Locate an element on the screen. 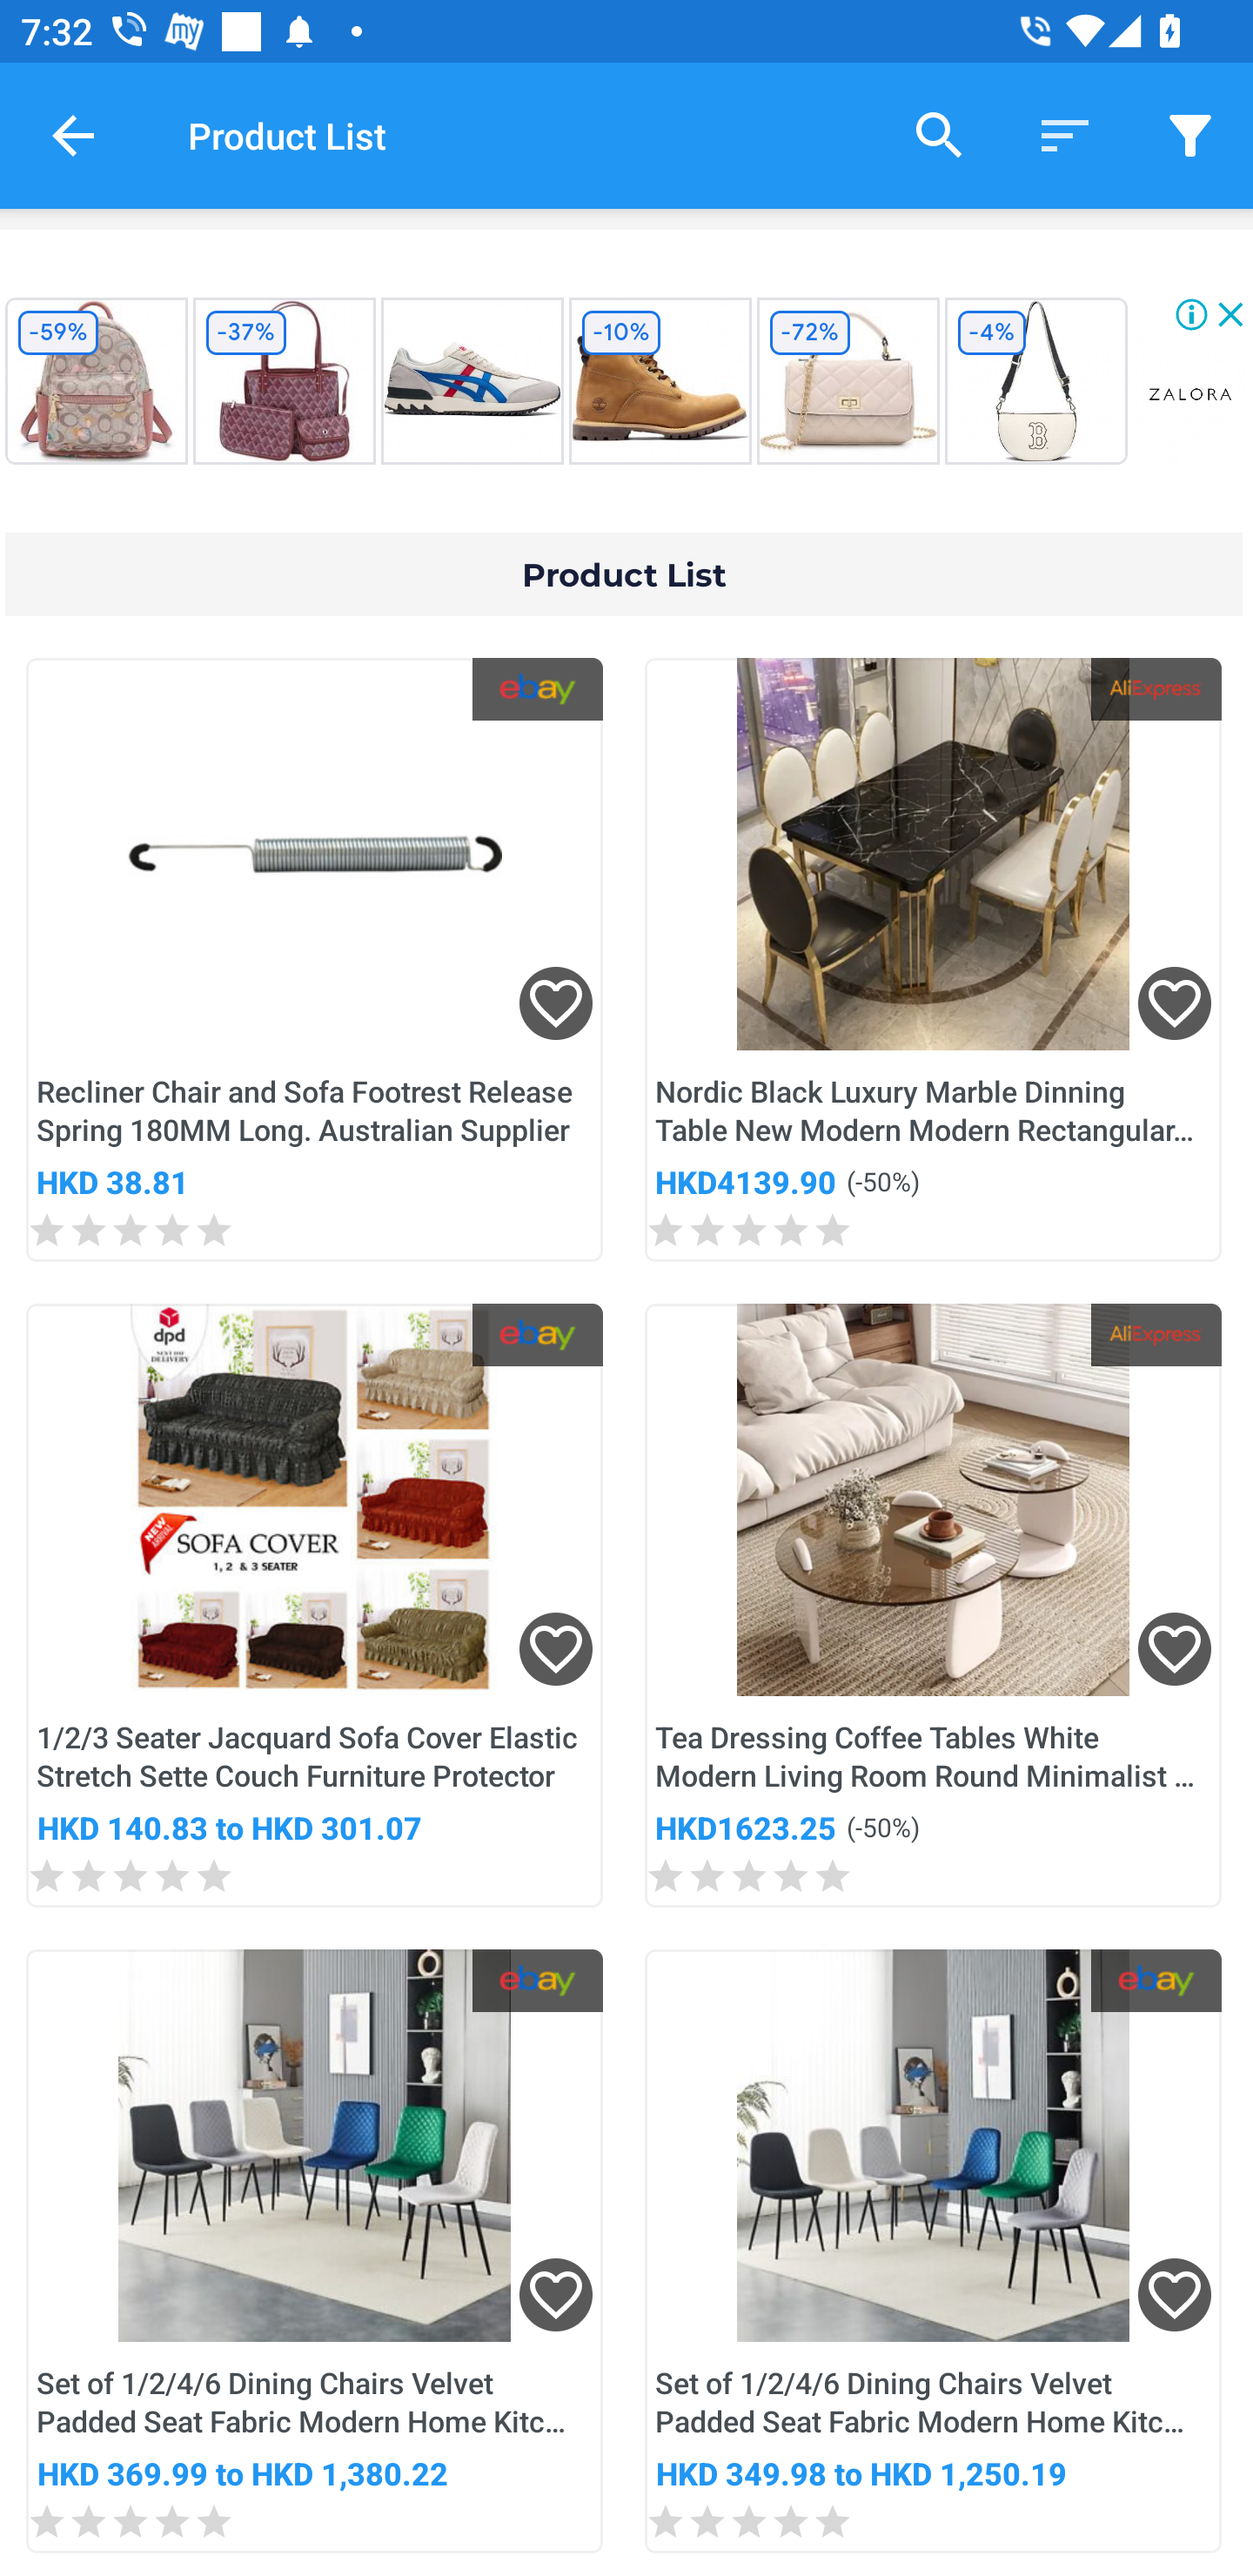  short is located at coordinates (1065, 134).